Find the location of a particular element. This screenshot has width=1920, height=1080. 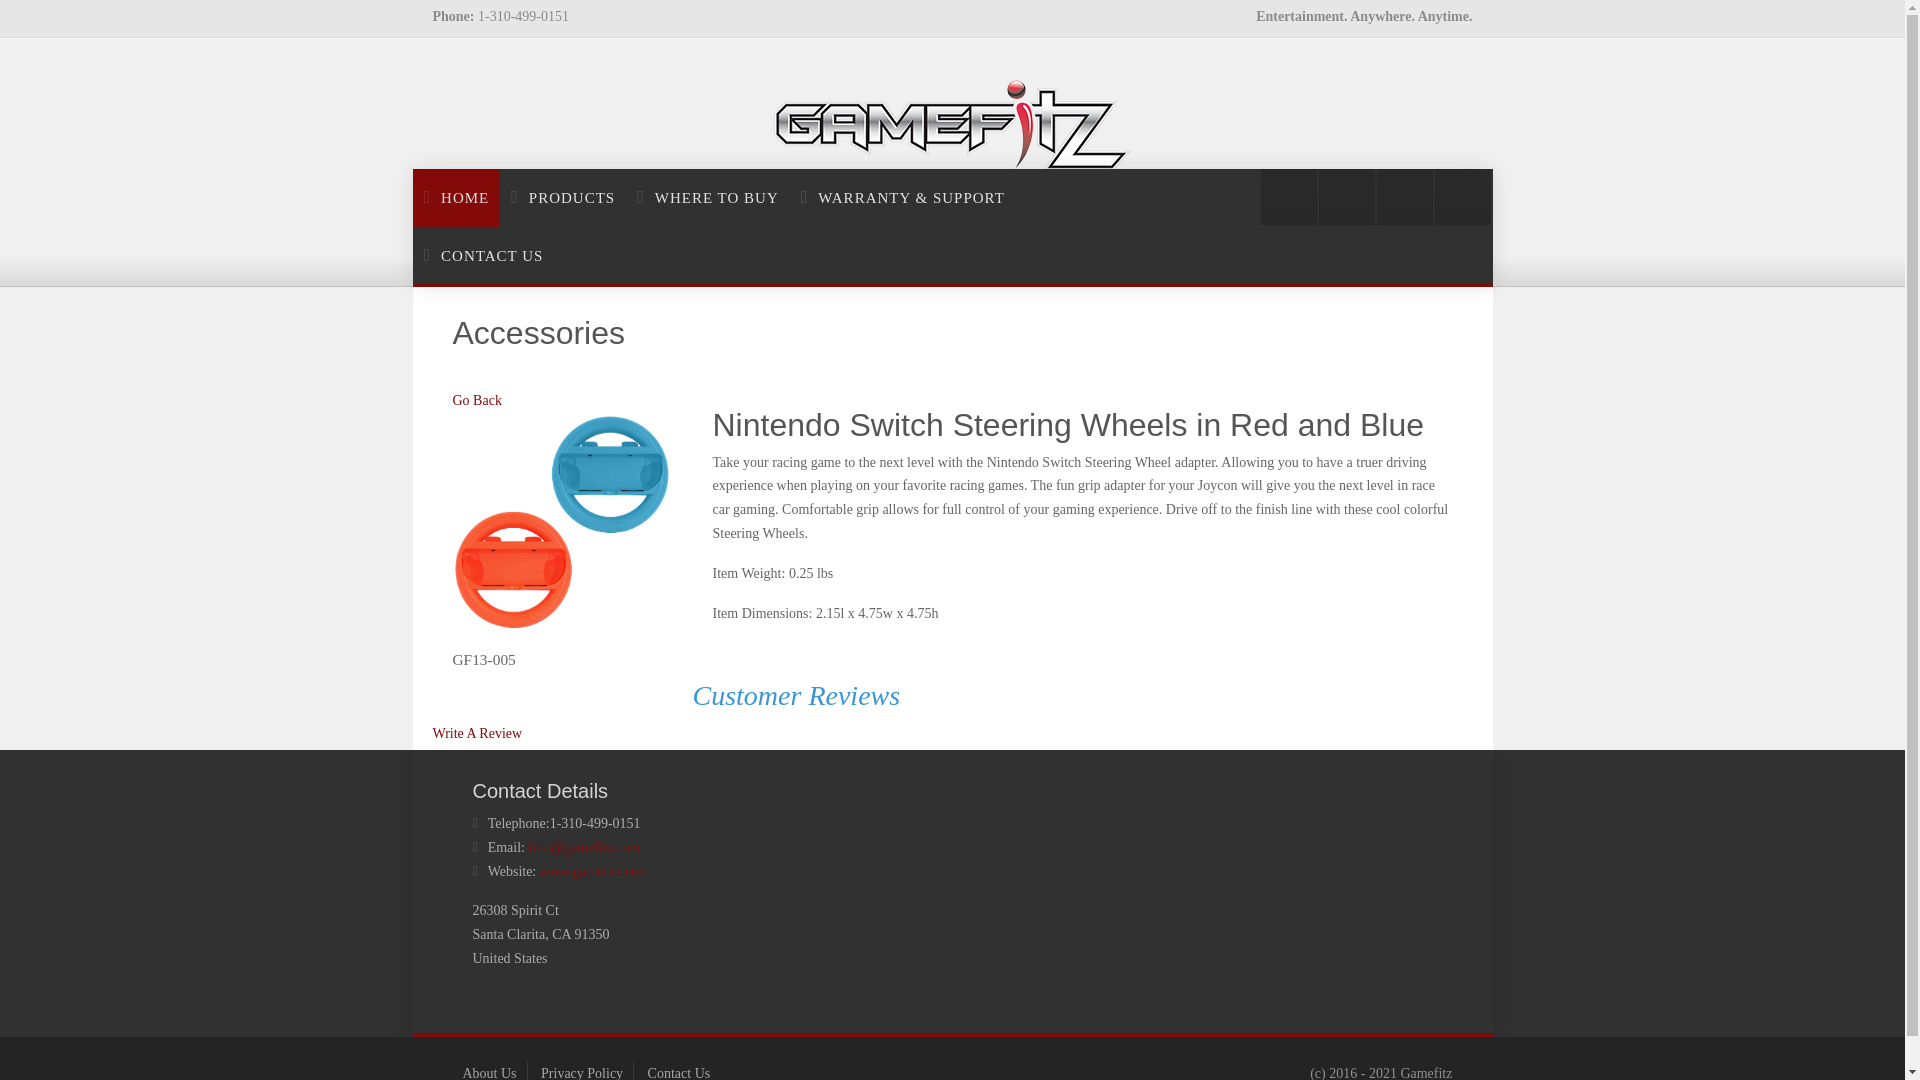

Go Back is located at coordinates (476, 400).